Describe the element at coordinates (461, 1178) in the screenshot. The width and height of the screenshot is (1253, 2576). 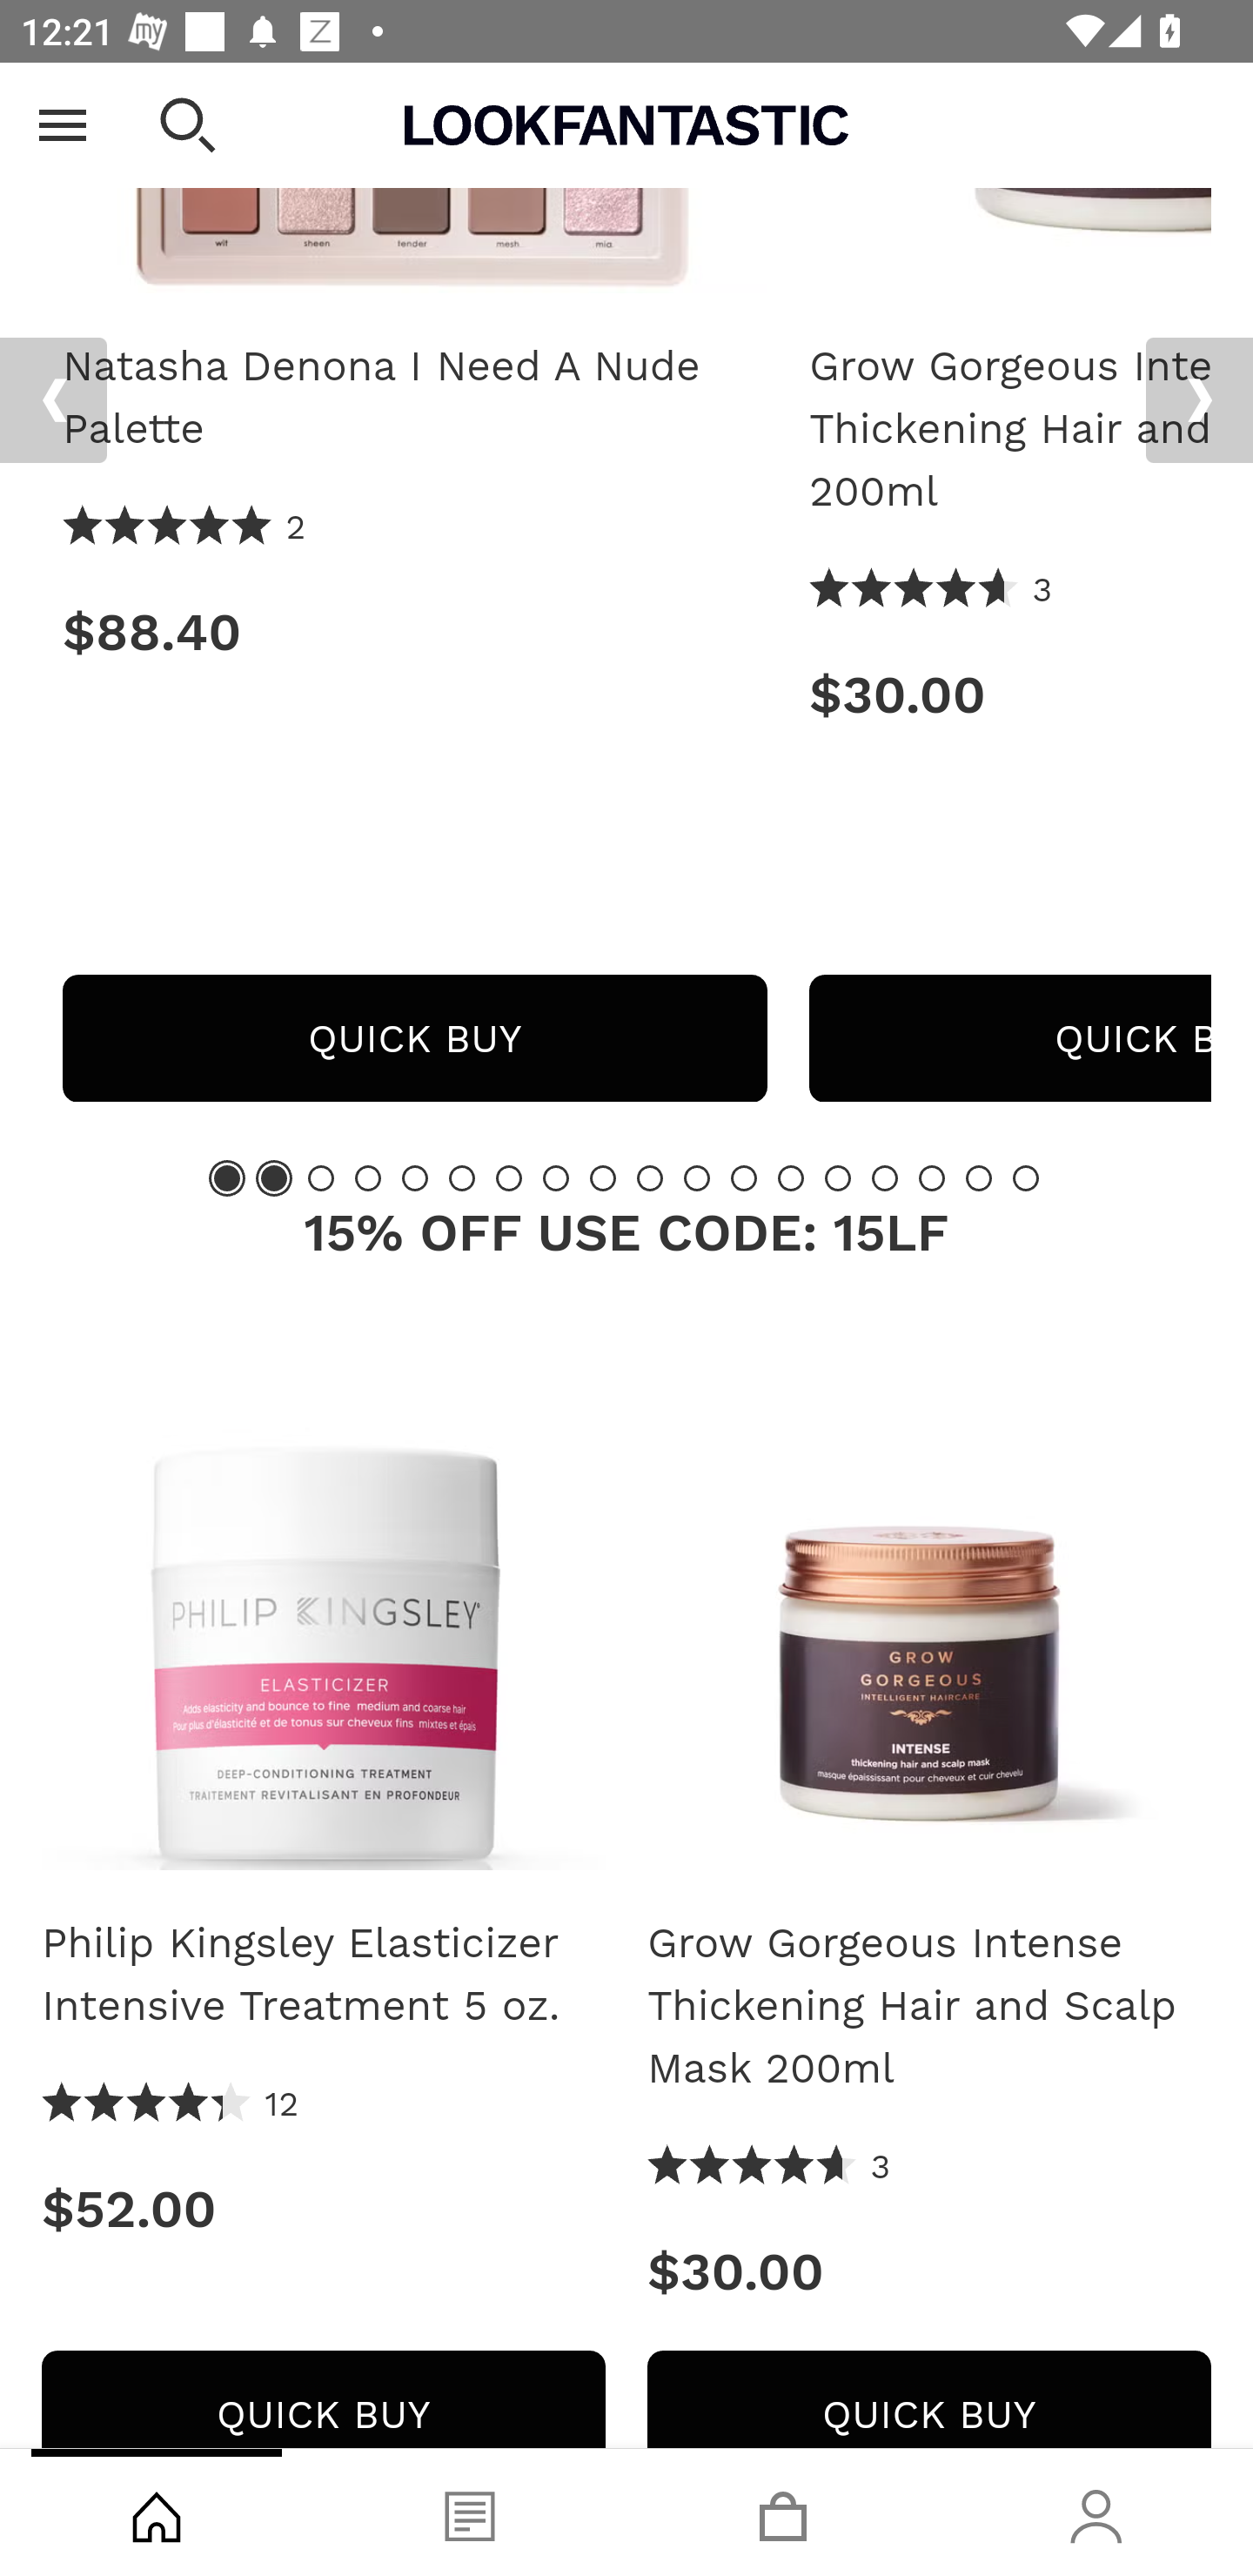
I see `Slide 6` at that location.